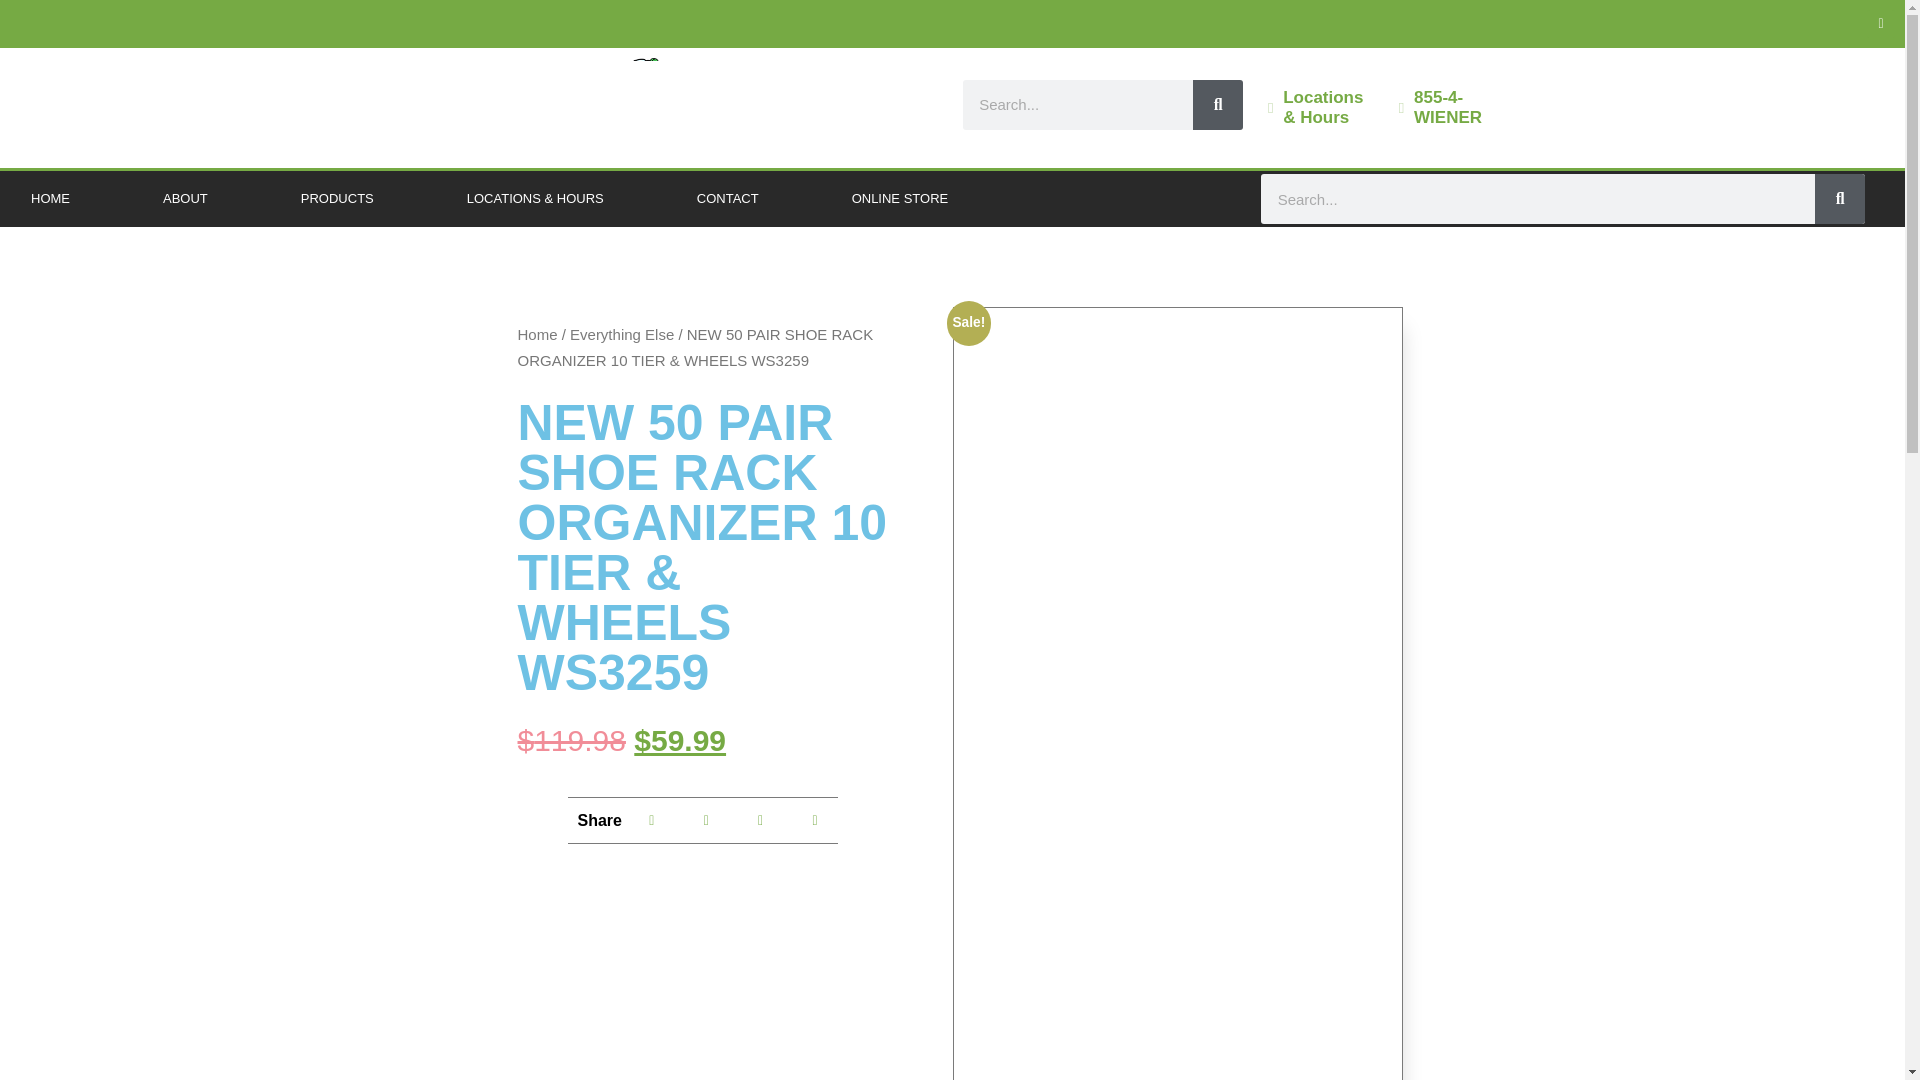  Describe the element at coordinates (50, 198) in the screenshot. I see `HOME` at that location.